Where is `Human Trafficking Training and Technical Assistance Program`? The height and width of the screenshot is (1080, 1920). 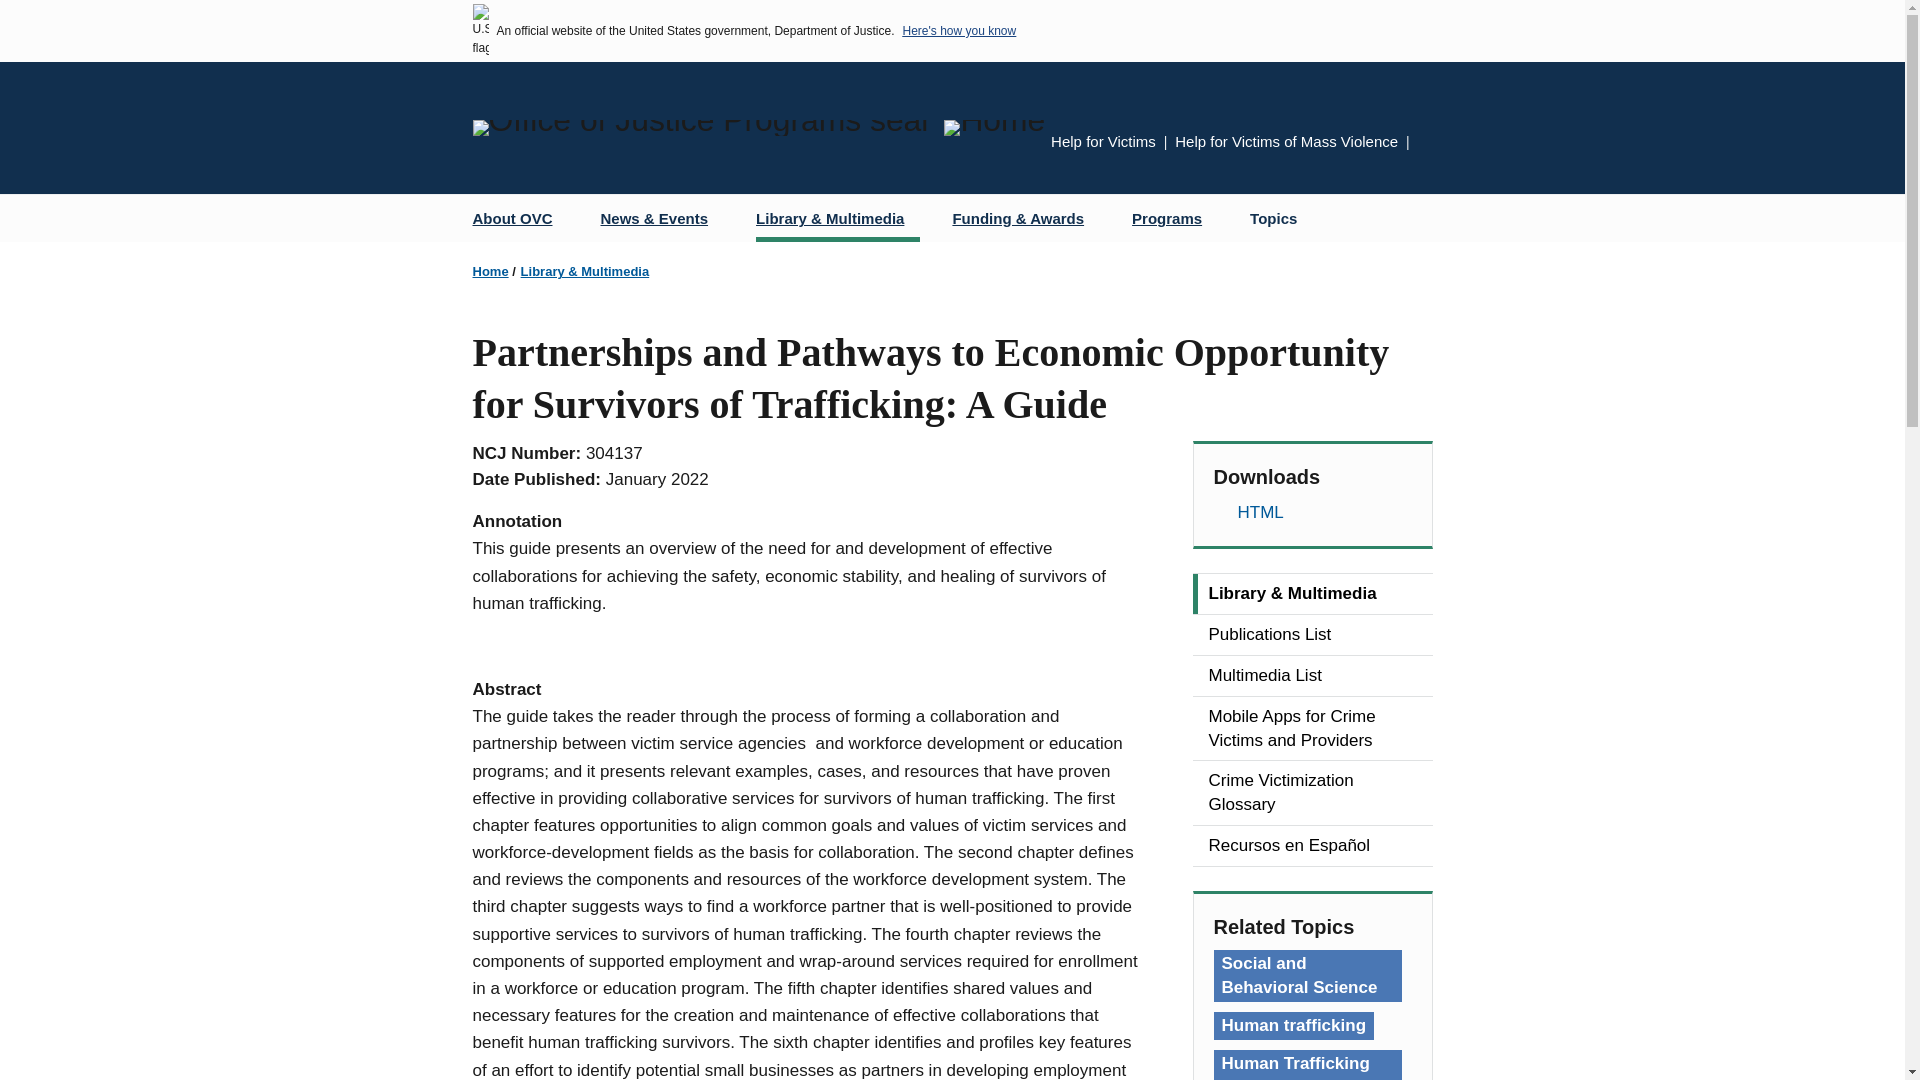 Human Trafficking Training and Technical Assistance Program is located at coordinates (1307, 1064).